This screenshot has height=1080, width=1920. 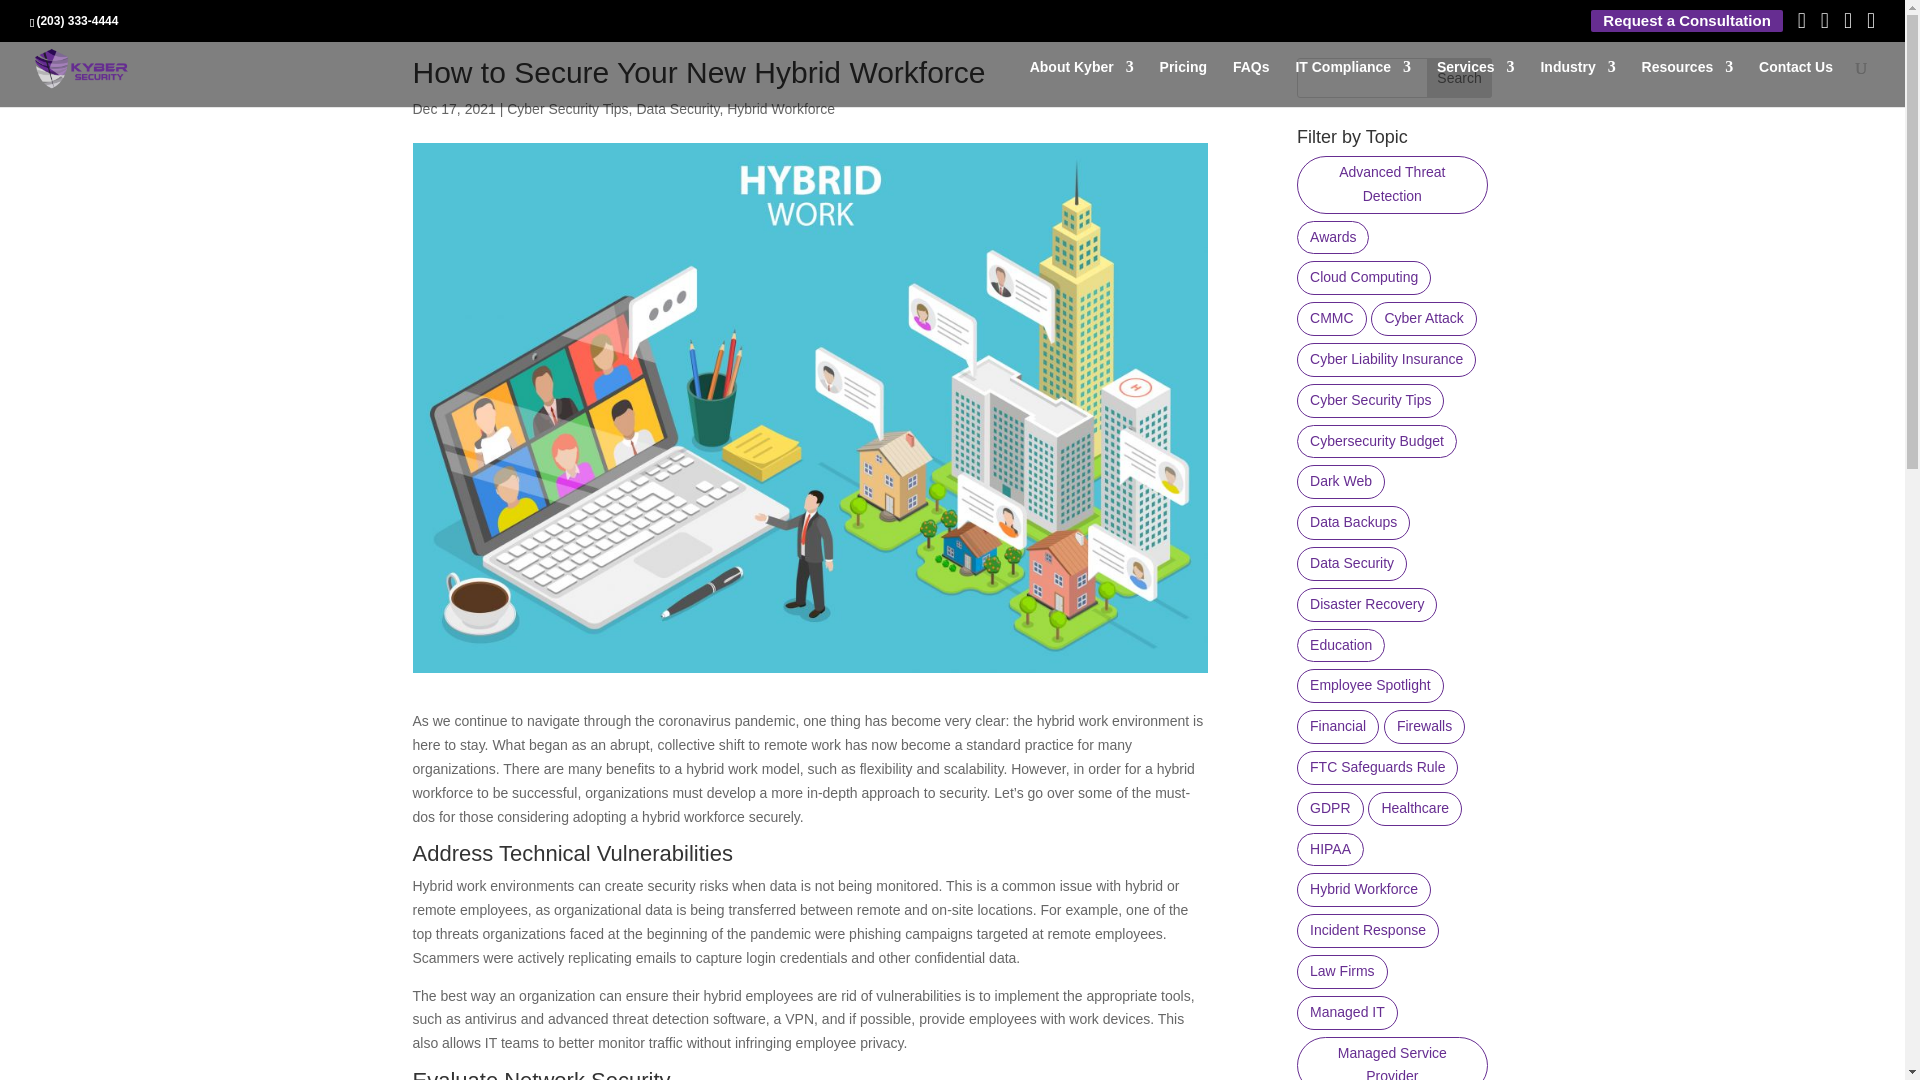 I want to click on FAQs, so click(x=1250, y=83).